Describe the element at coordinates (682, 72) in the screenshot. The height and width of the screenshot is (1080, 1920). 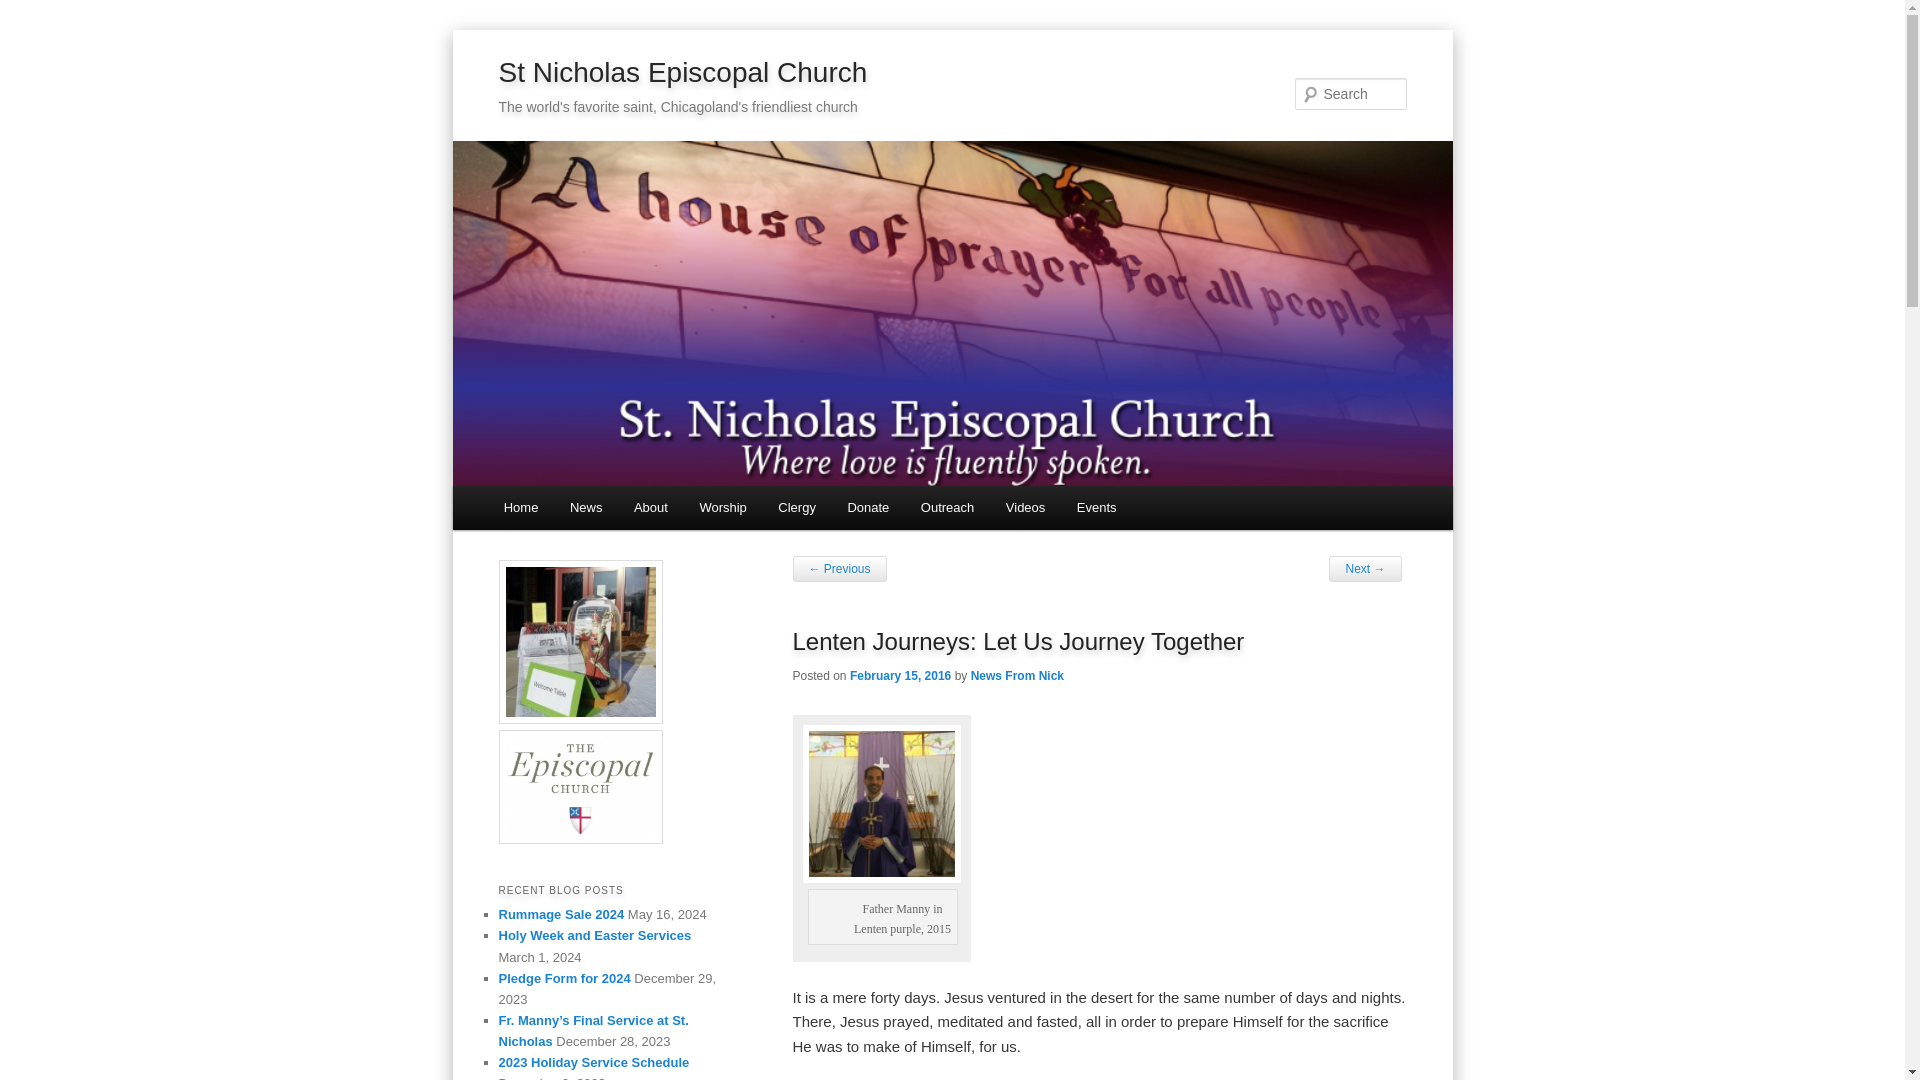
I see `St Nicholas Episcopal Church` at that location.